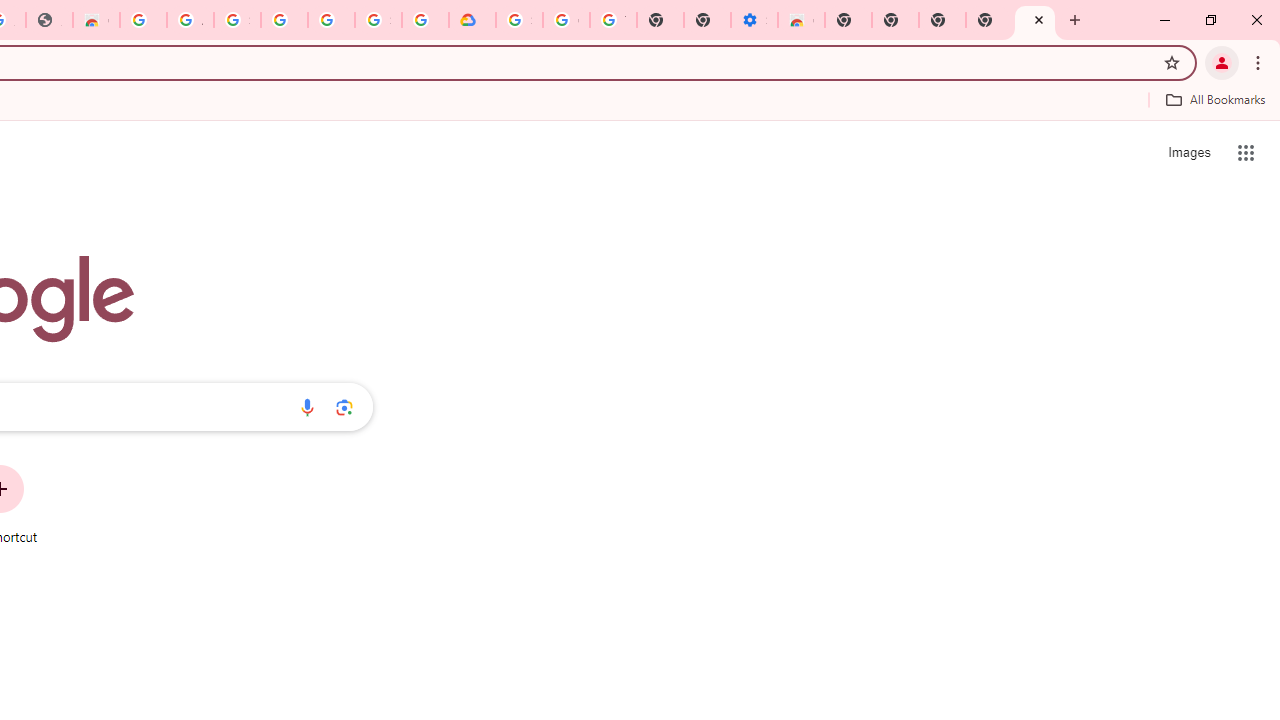 This screenshot has height=720, width=1280. Describe the element at coordinates (237, 20) in the screenshot. I see `Sign in - Google Accounts` at that location.